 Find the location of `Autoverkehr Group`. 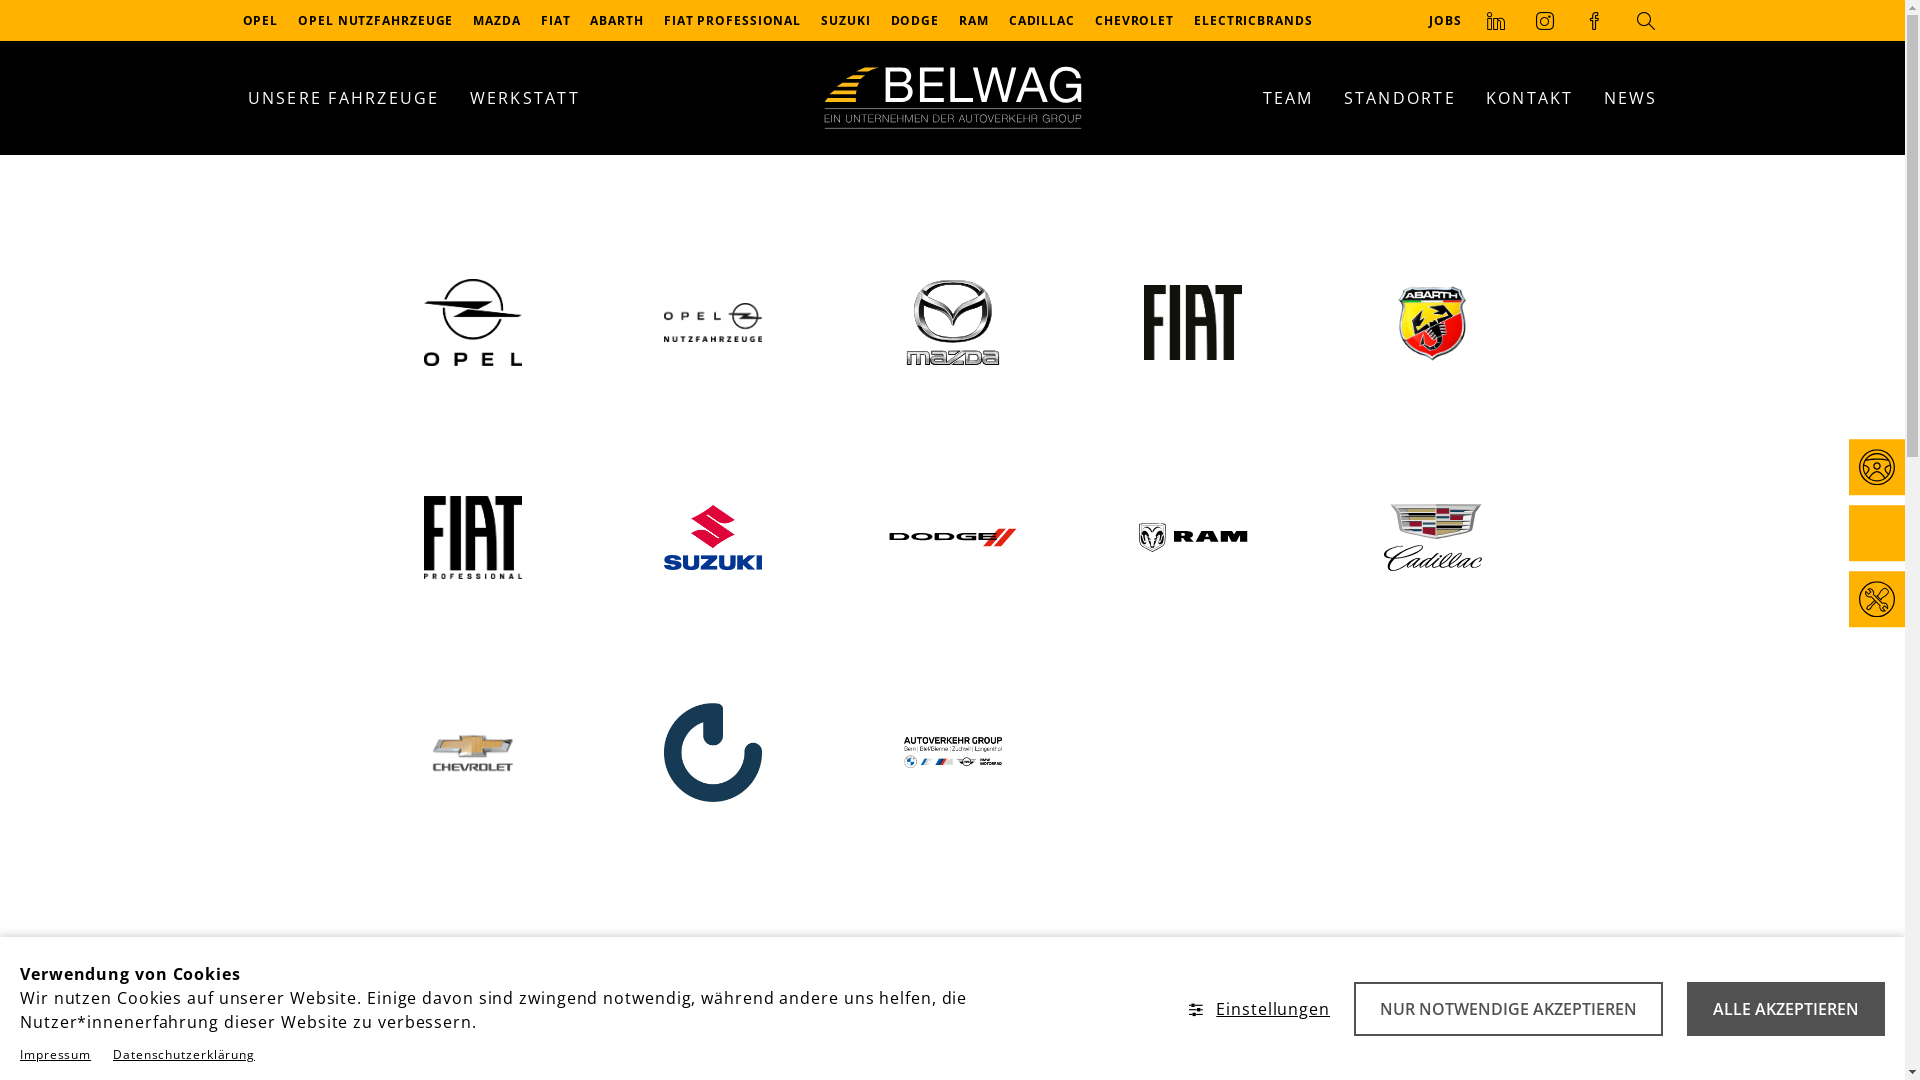

Autoverkehr Group is located at coordinates (953, 752).